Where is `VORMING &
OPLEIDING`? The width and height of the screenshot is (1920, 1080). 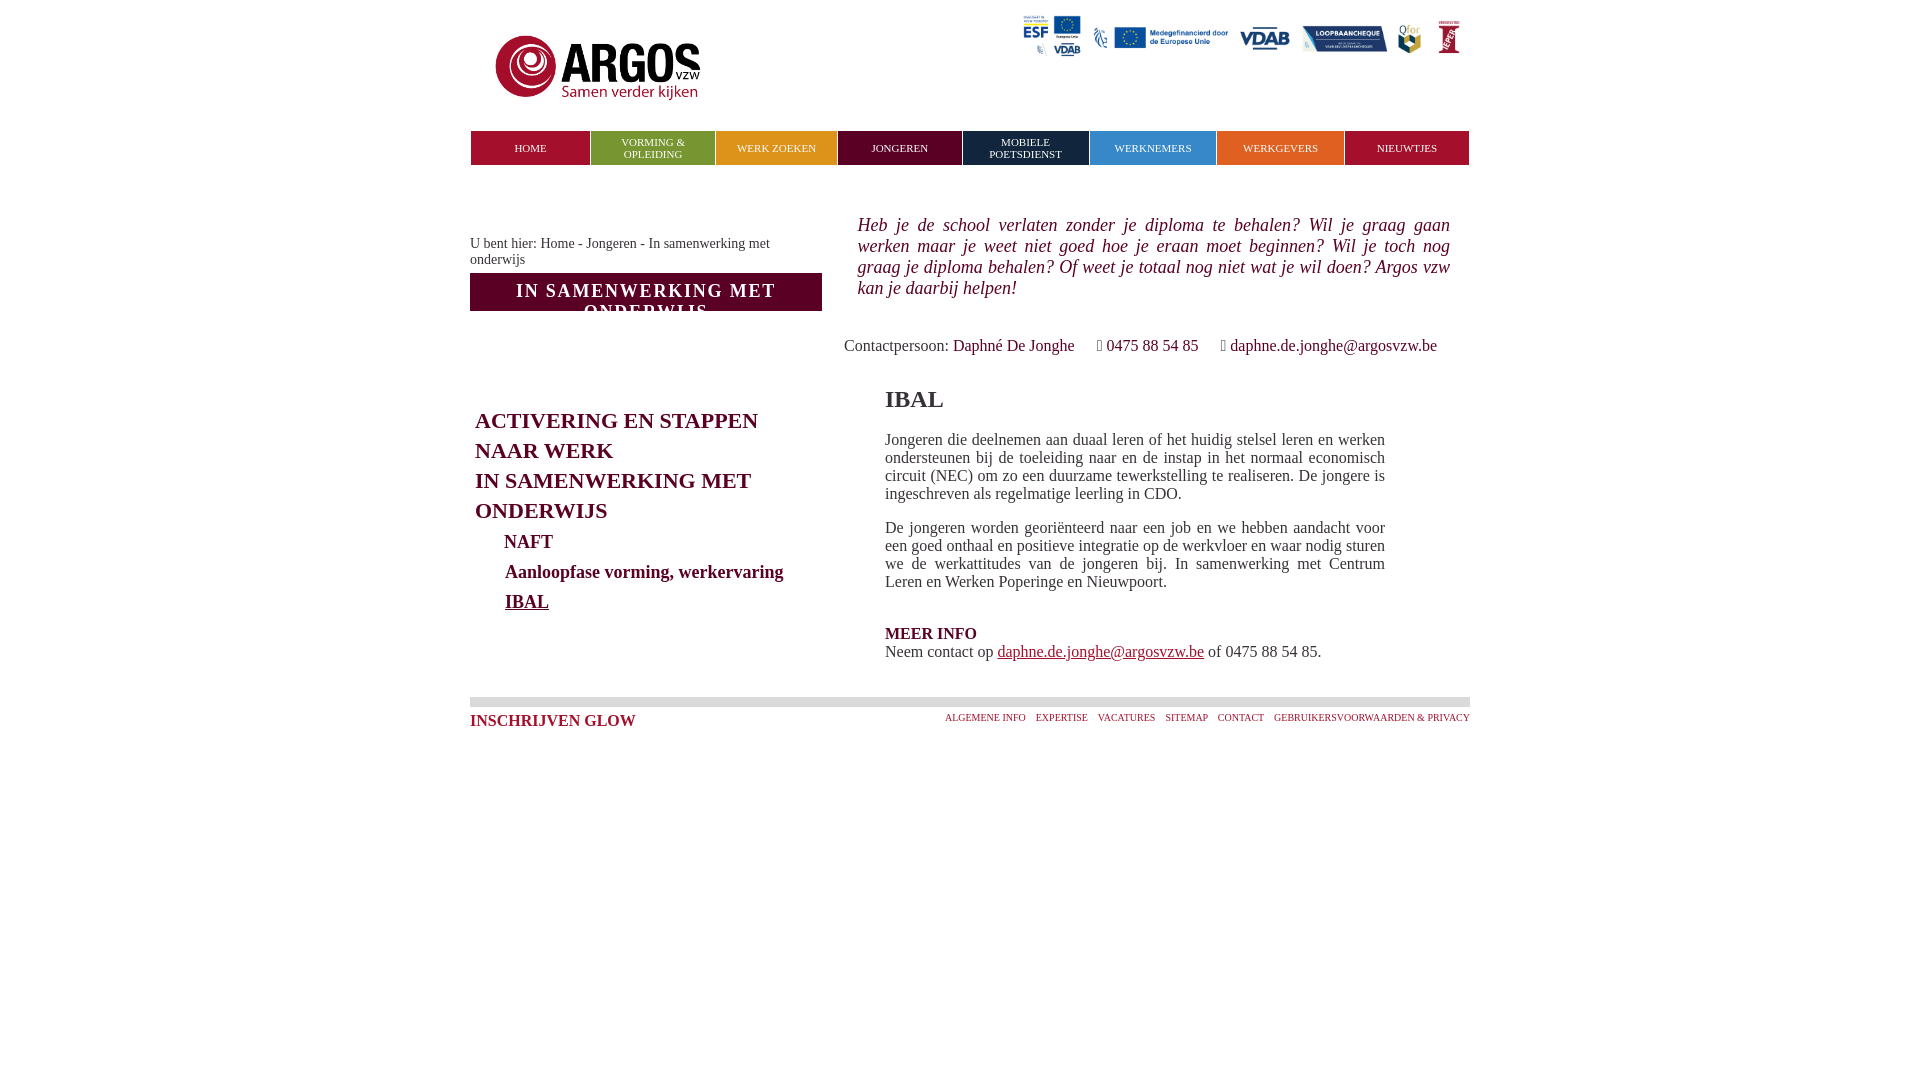
VORMING &
OPLEIDING is located at coordinates (653, 148).